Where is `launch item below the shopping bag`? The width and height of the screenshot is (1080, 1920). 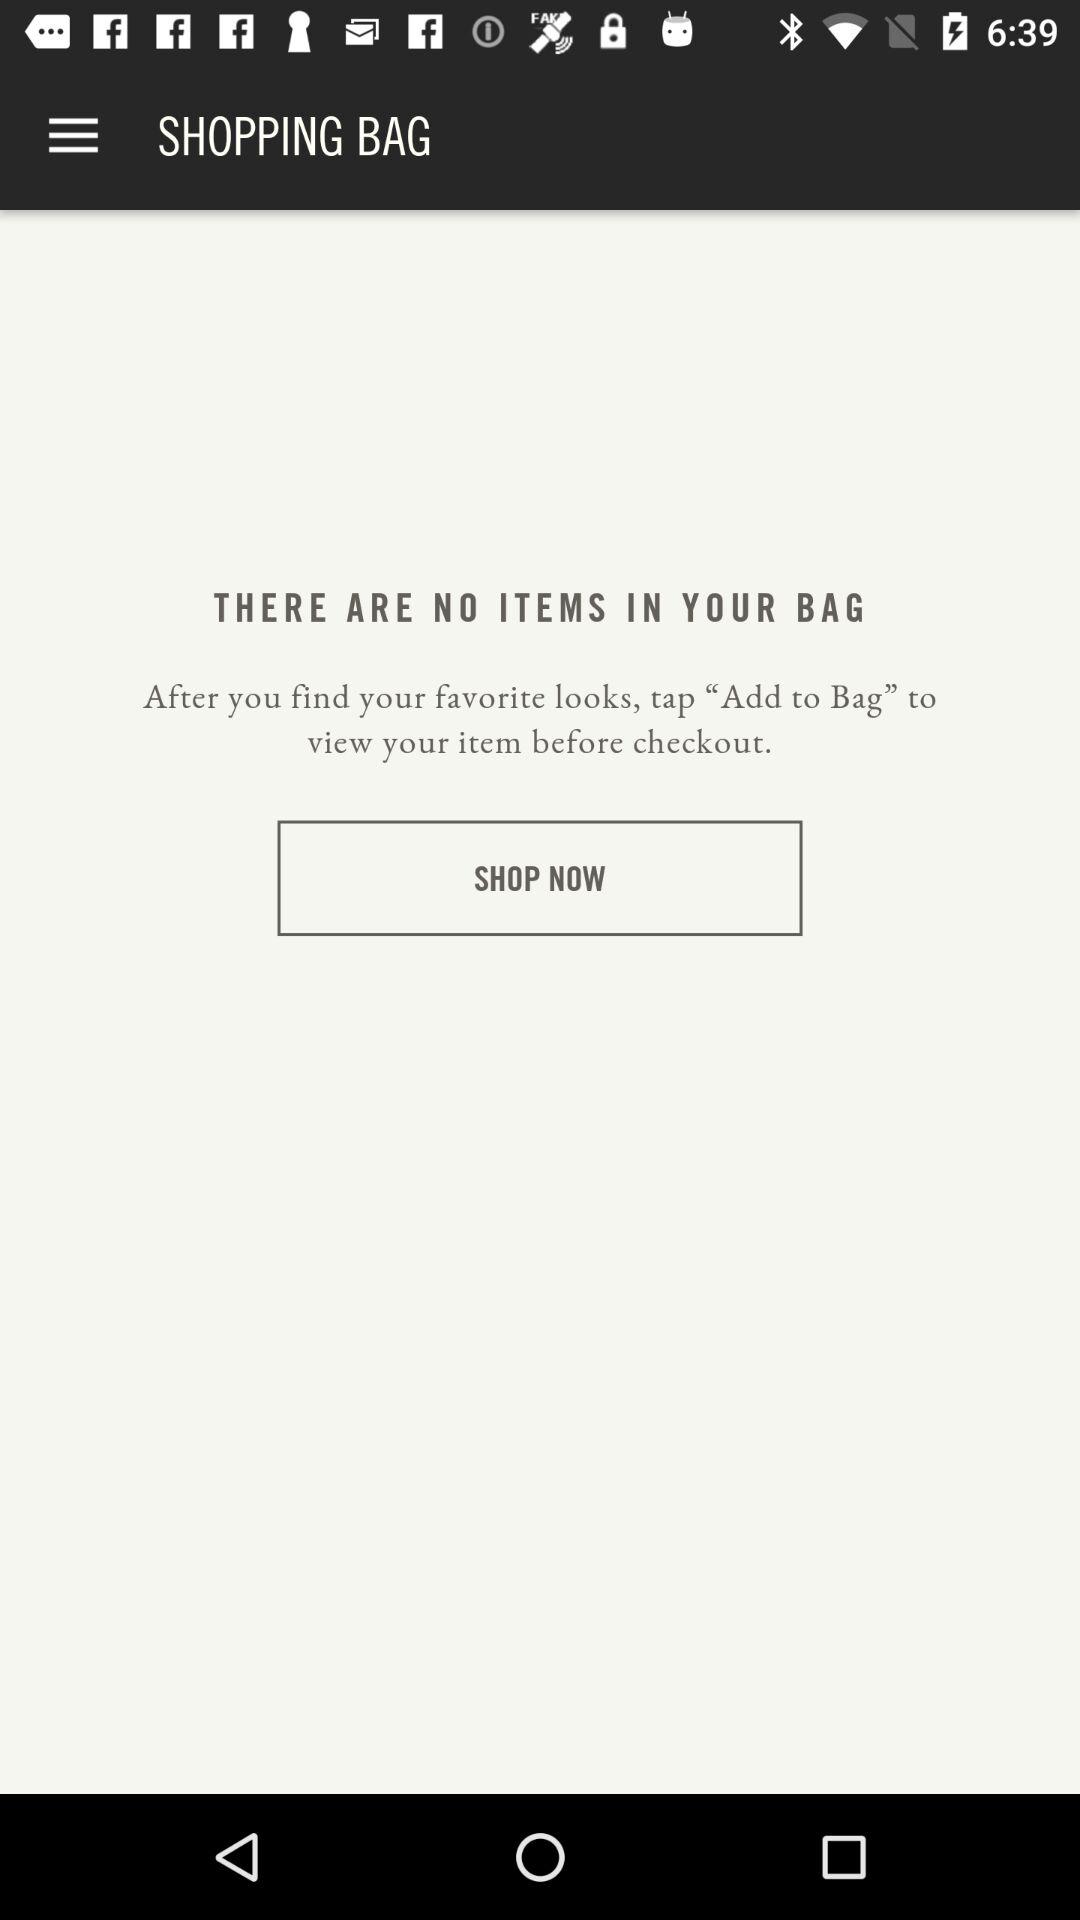 launch item below the shopping bag is located at coordinates (539, 606).